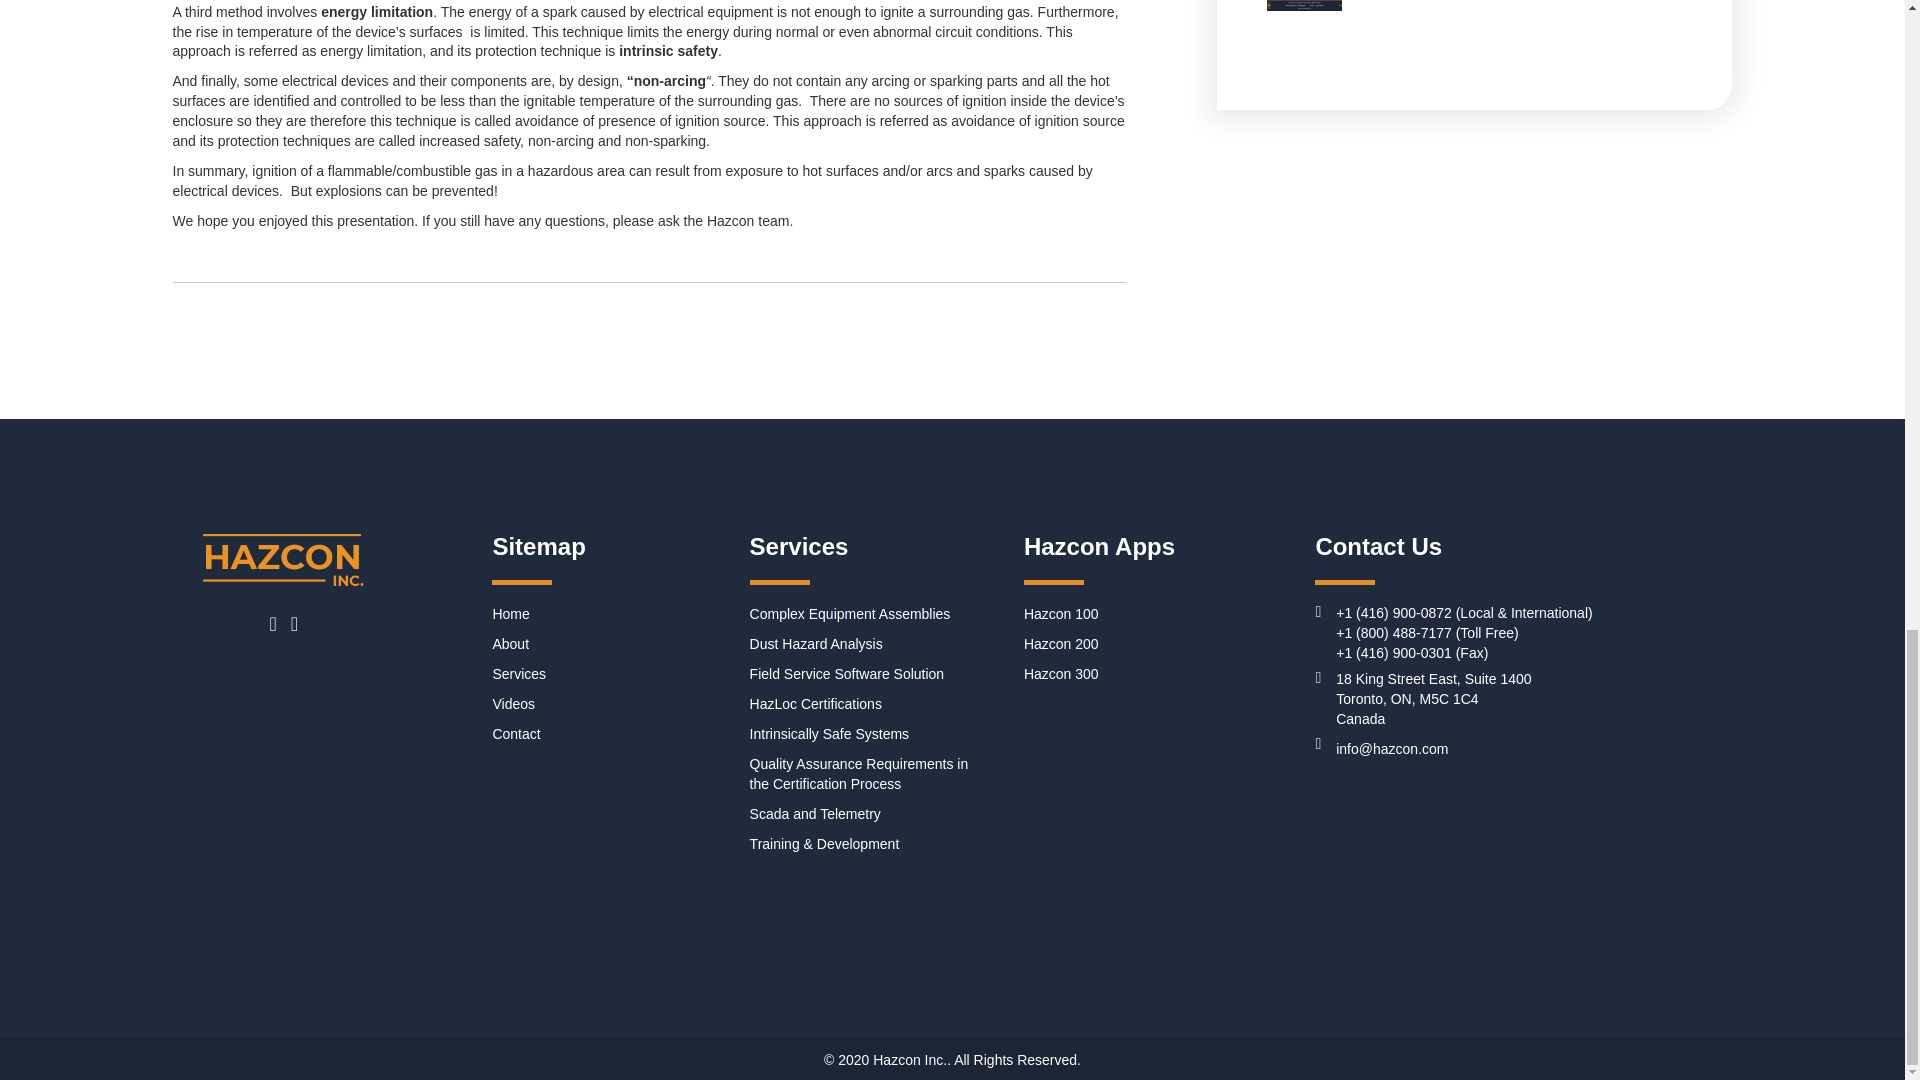  Describe the element at coordinates (816, 703) in the screenshot. I see `HazLoc Certifications` at that location.